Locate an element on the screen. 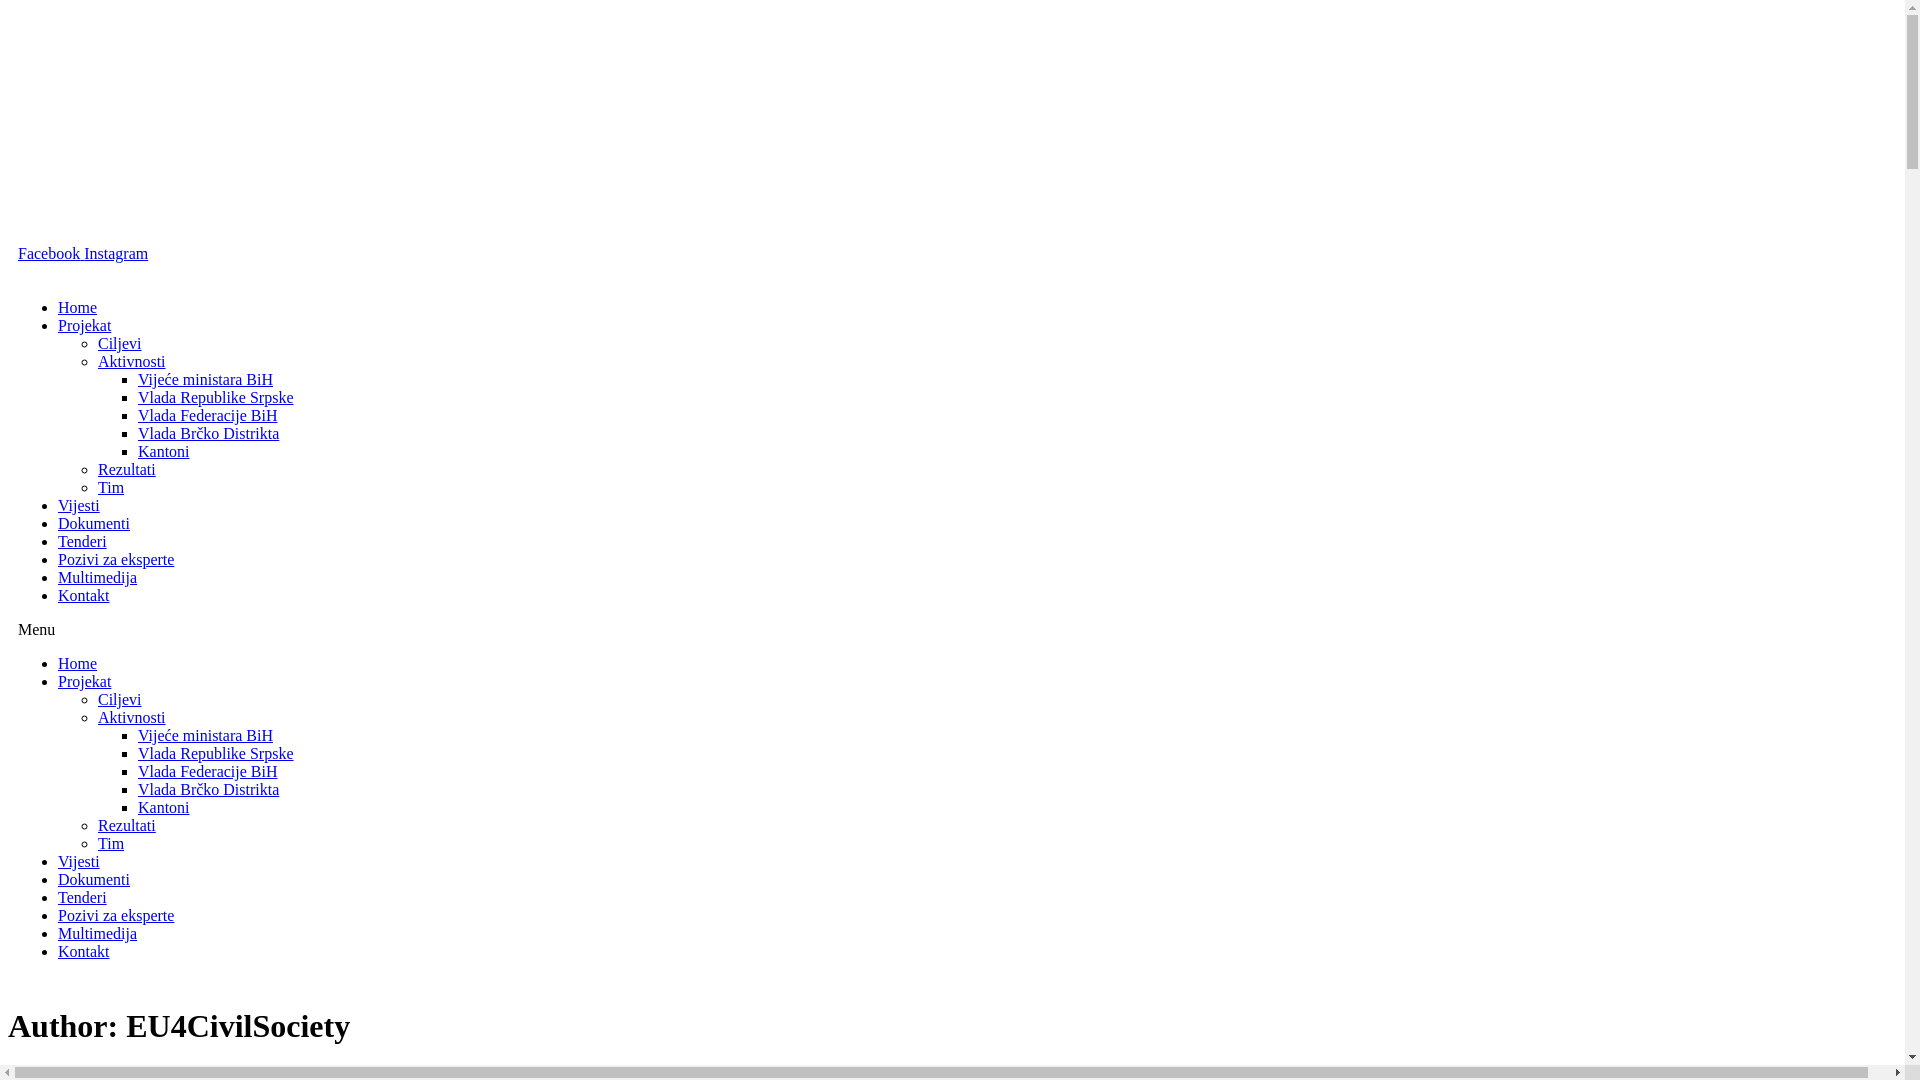 The image size is (1920, 1080). Dokumenti is located at coordinates (94, 880).